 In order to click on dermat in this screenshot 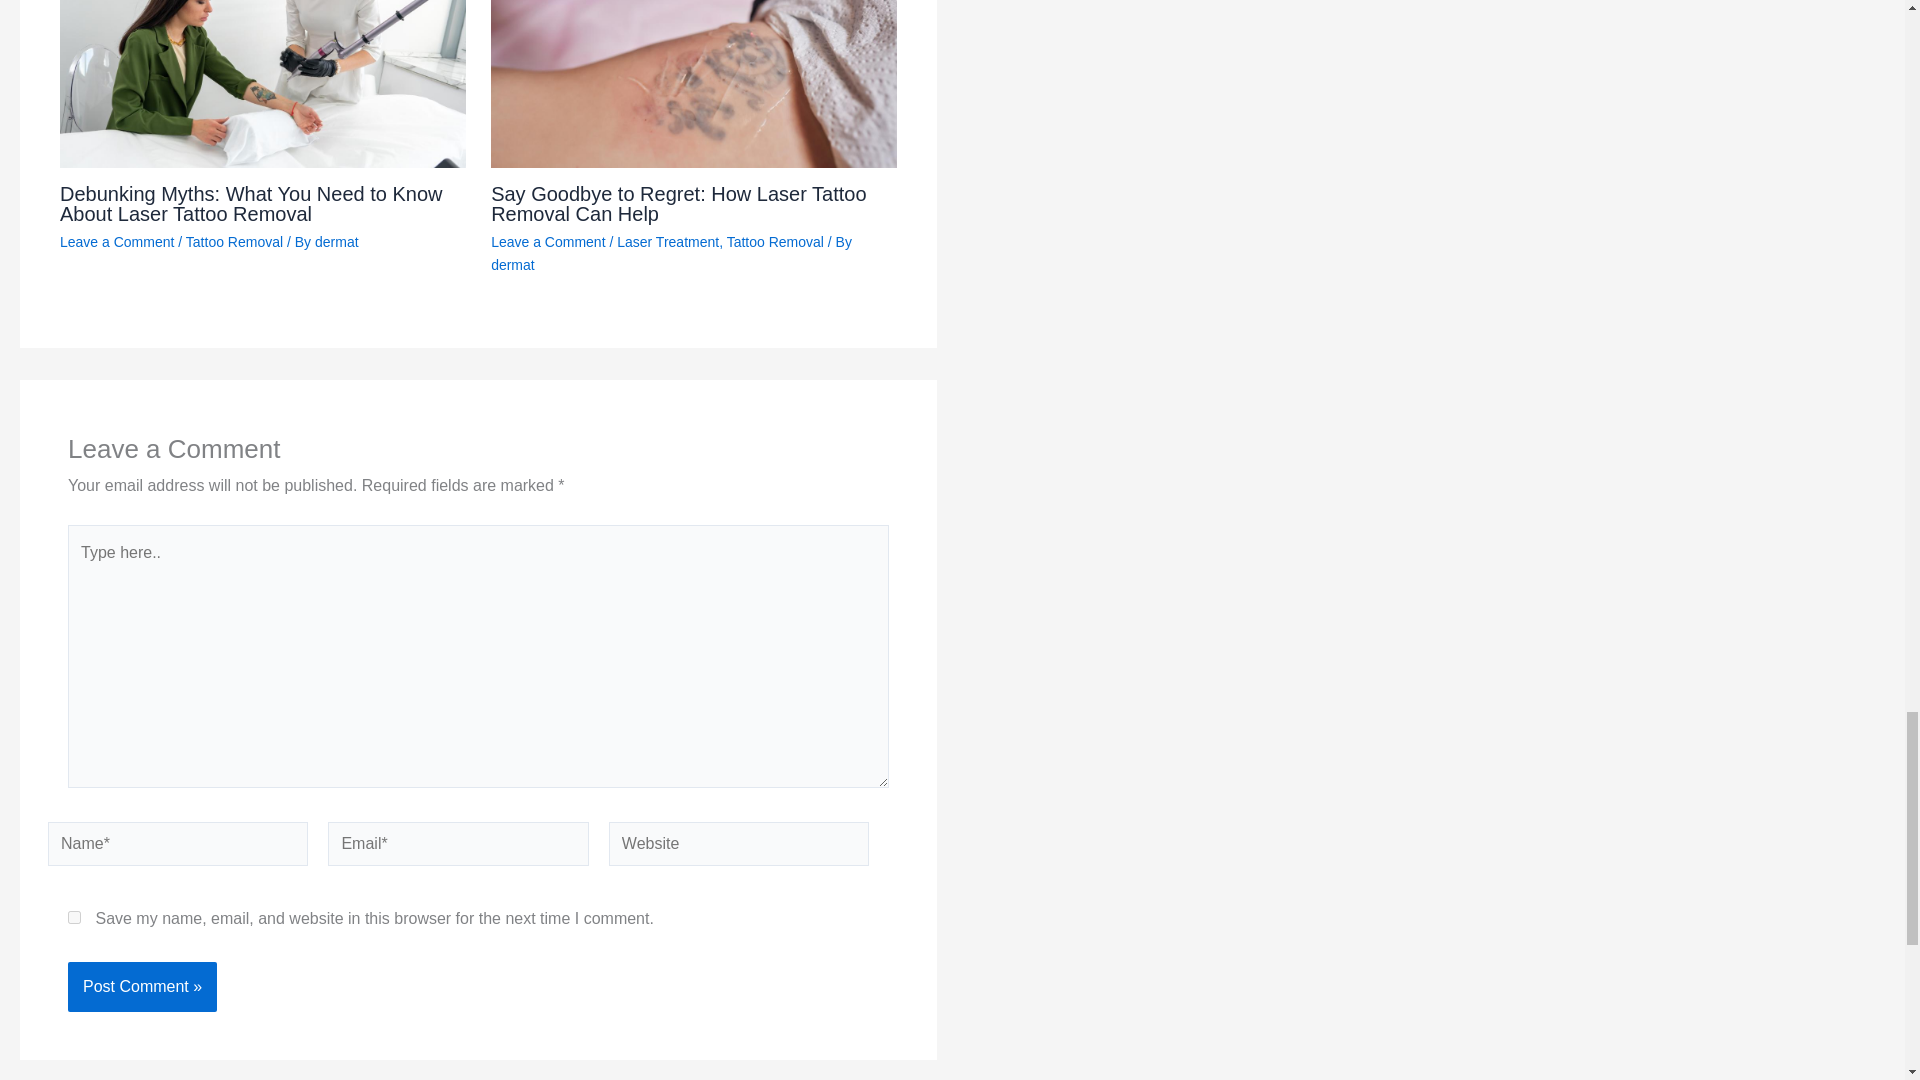, I will do `click(336, 242)`.